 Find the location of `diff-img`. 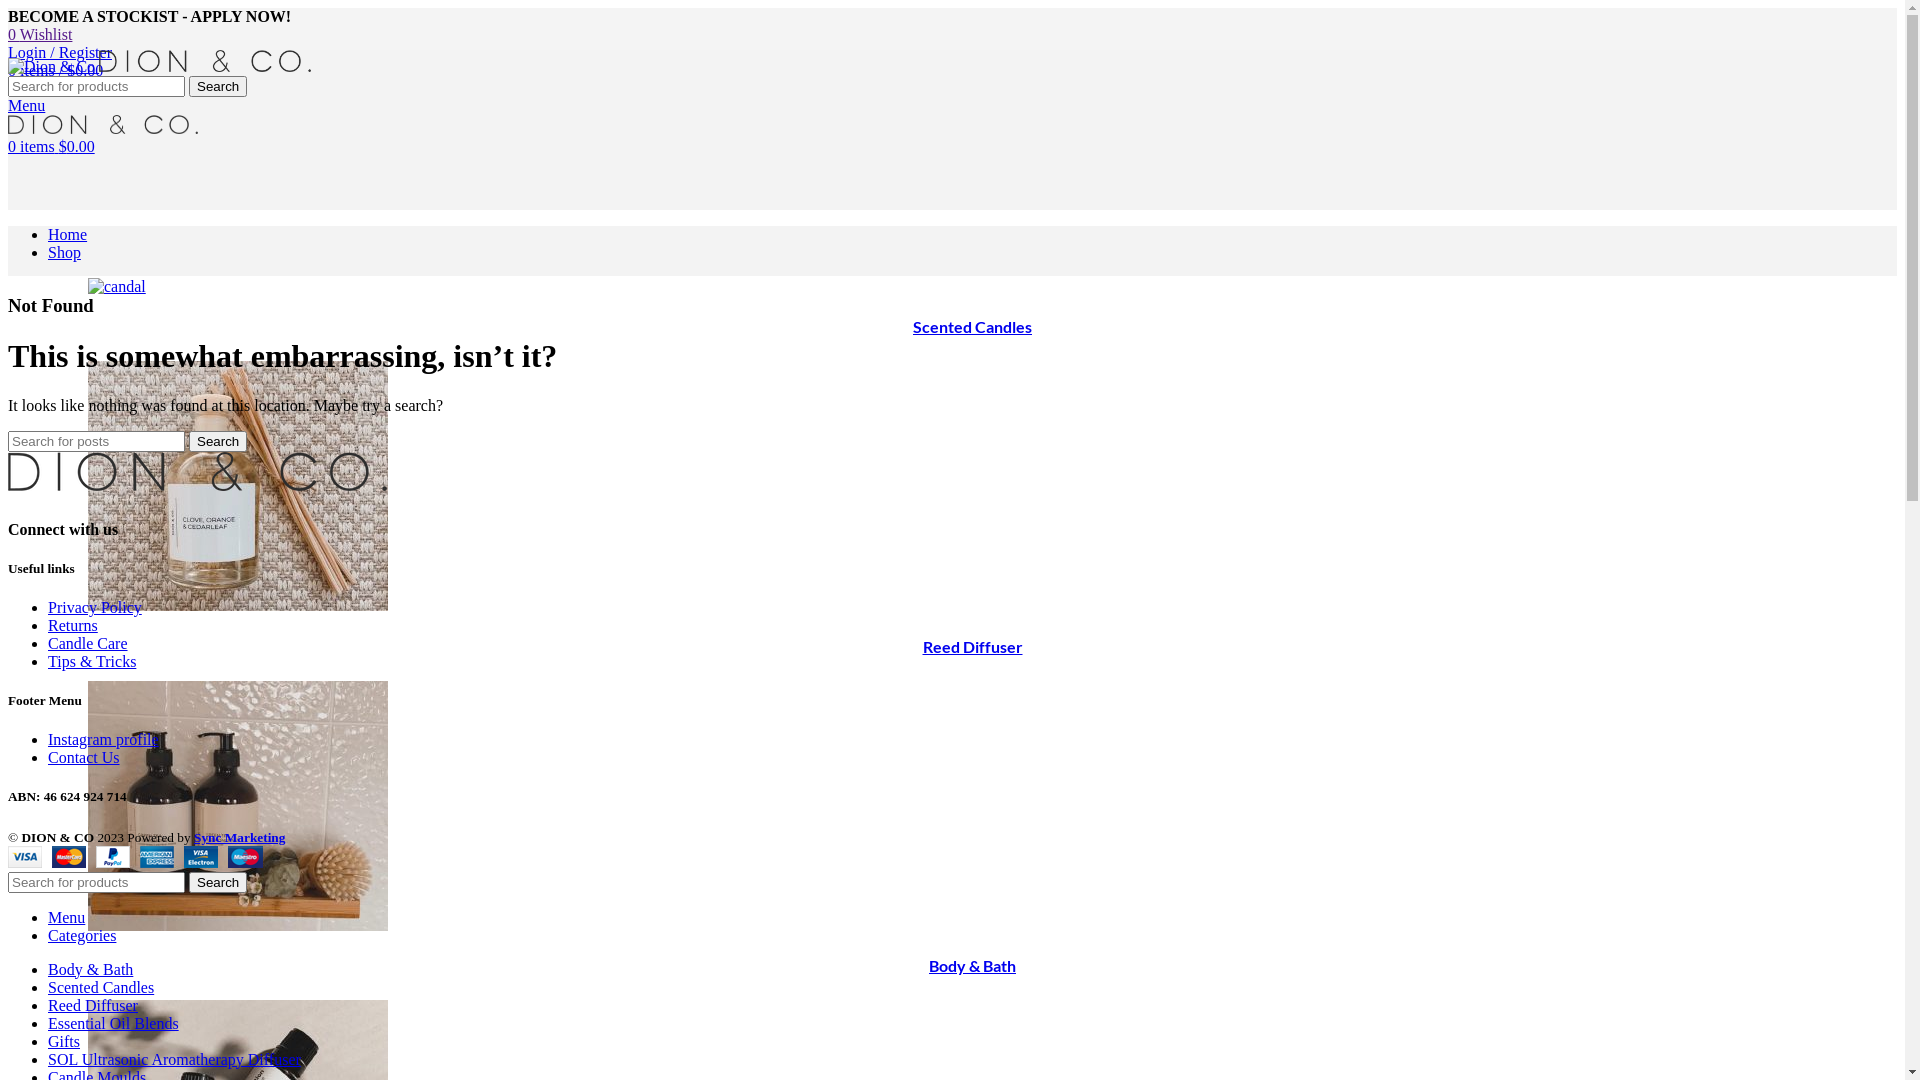

diff-img is located at coordinates (238, 486).